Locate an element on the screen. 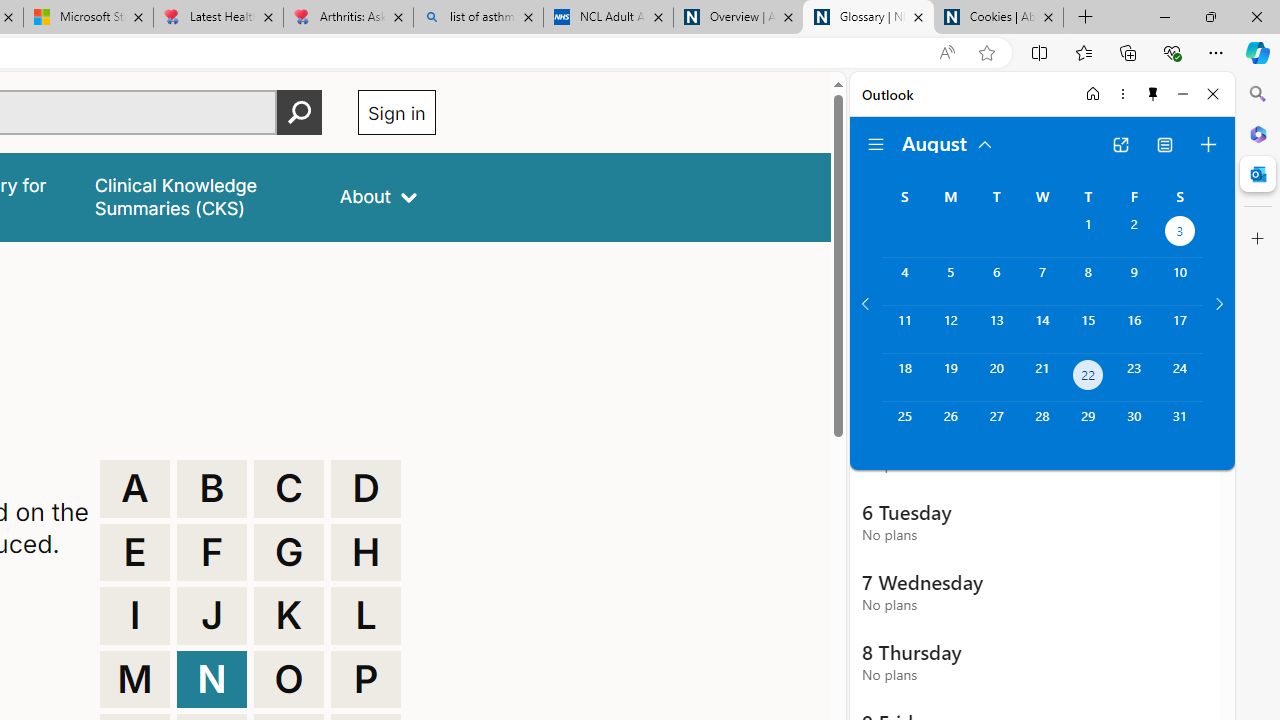 This screenshot has height=720, width=1280. B is located at coordinates (212, 488).